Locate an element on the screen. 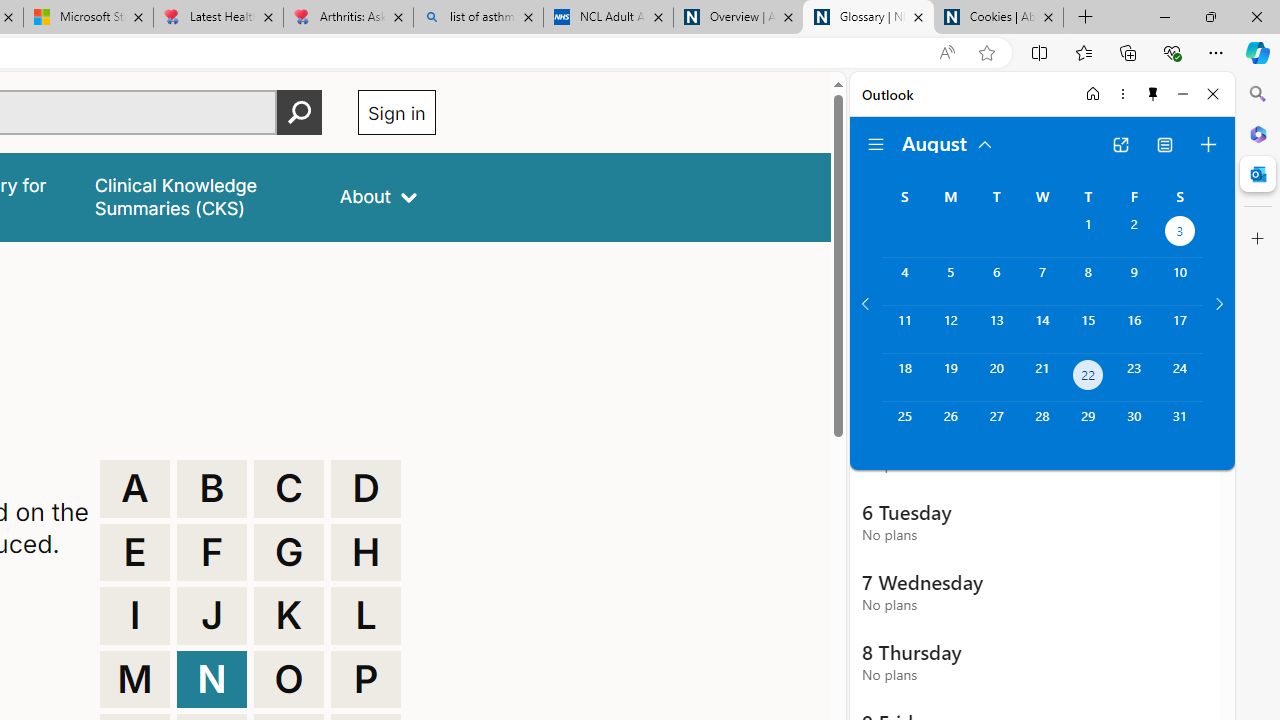 This screenshot has height=720, width=1280. B is located at coordinates (212, 488).